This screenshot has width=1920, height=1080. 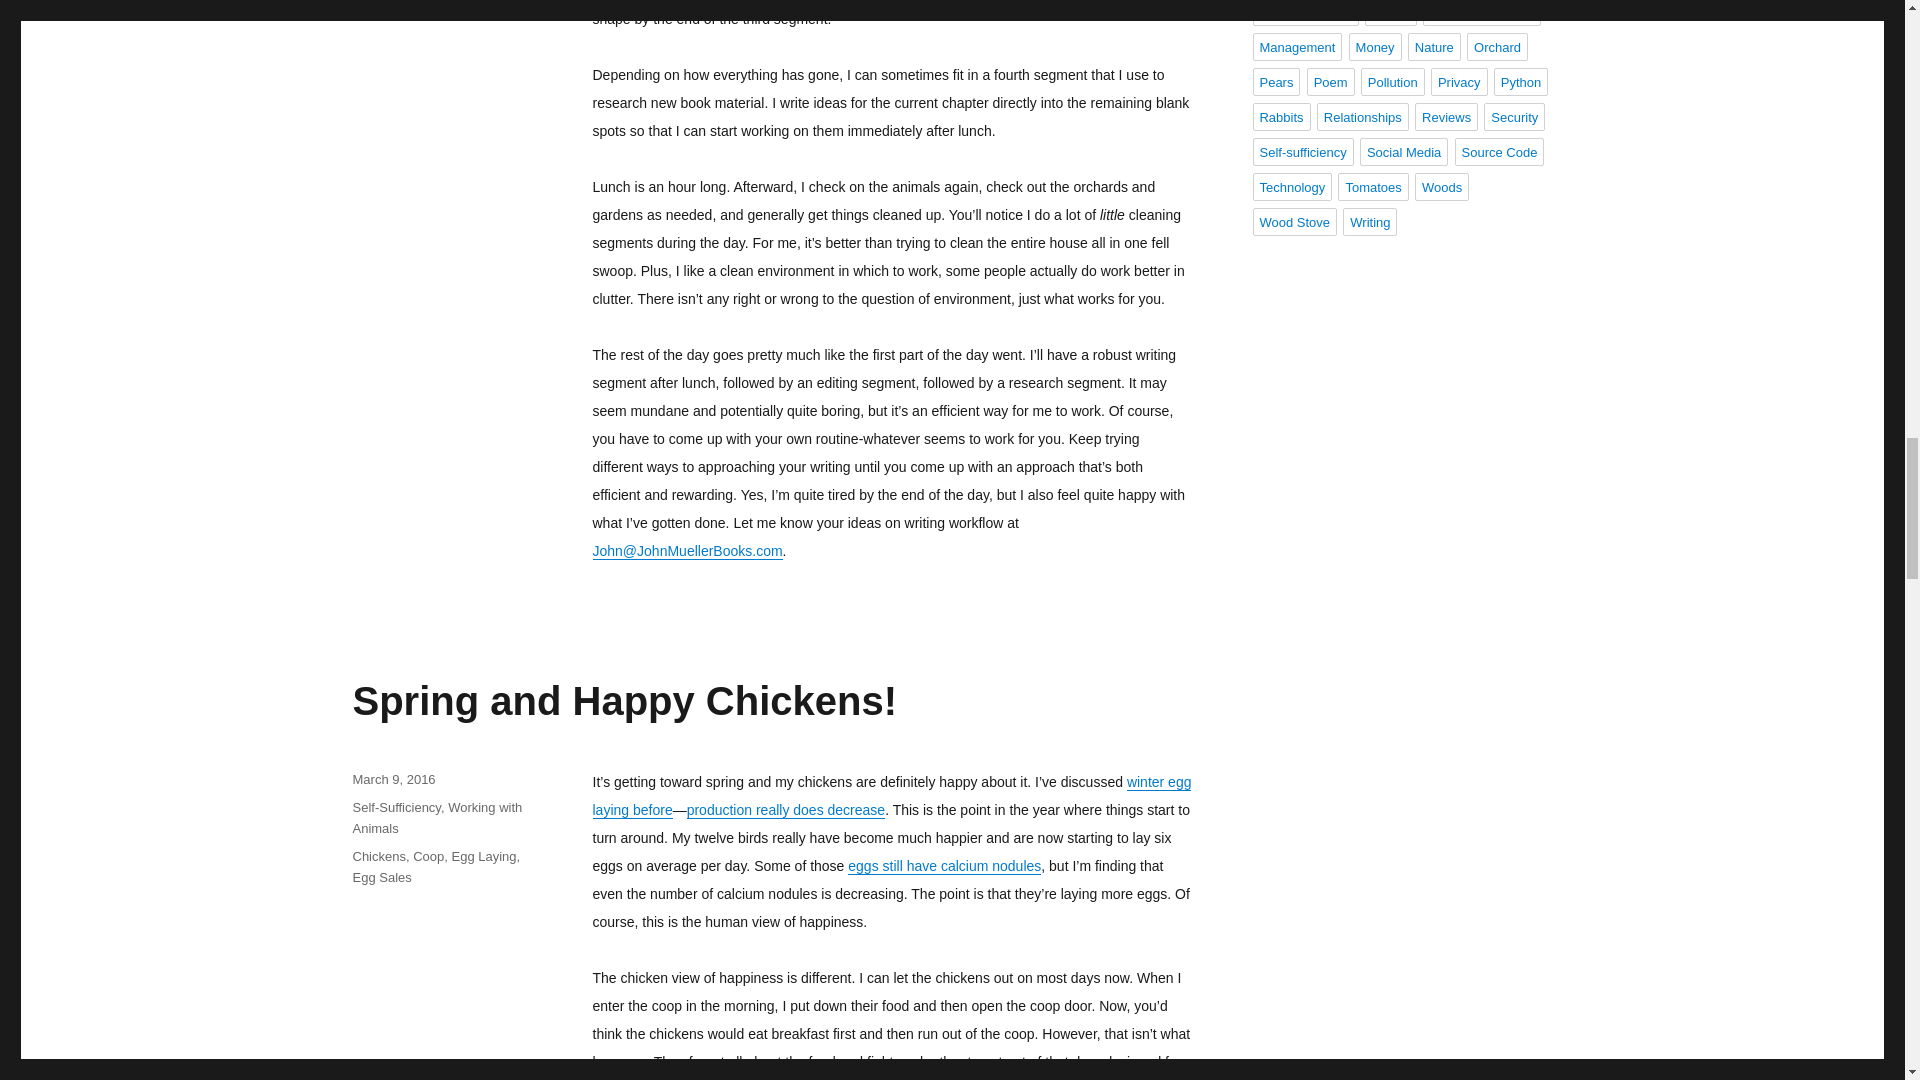 What do you see at coordinates (393, 780) in the screenshot?
I see `March 9, 2016` at bounding box center [393, 780].